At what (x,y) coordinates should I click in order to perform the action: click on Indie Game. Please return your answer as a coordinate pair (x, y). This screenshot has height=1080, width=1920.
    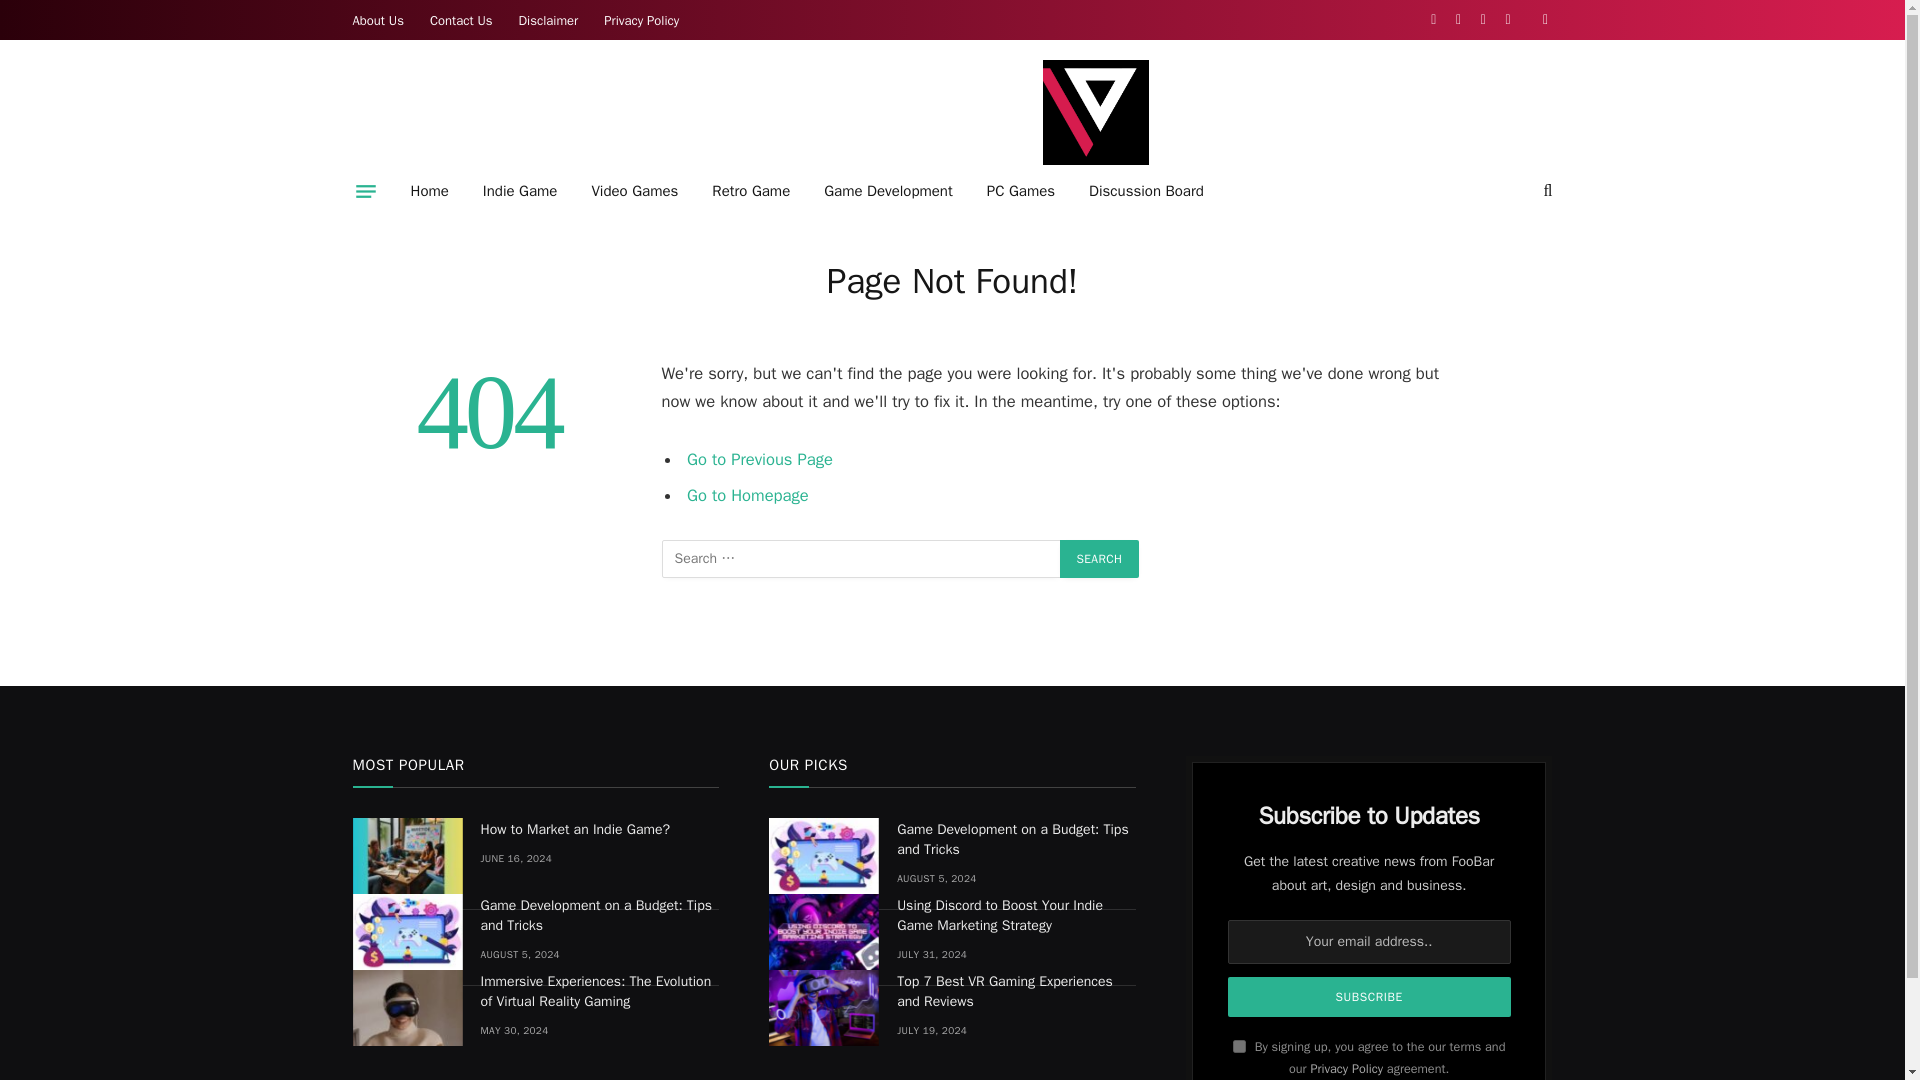
    Looking at the image, I should click on (520, 191).